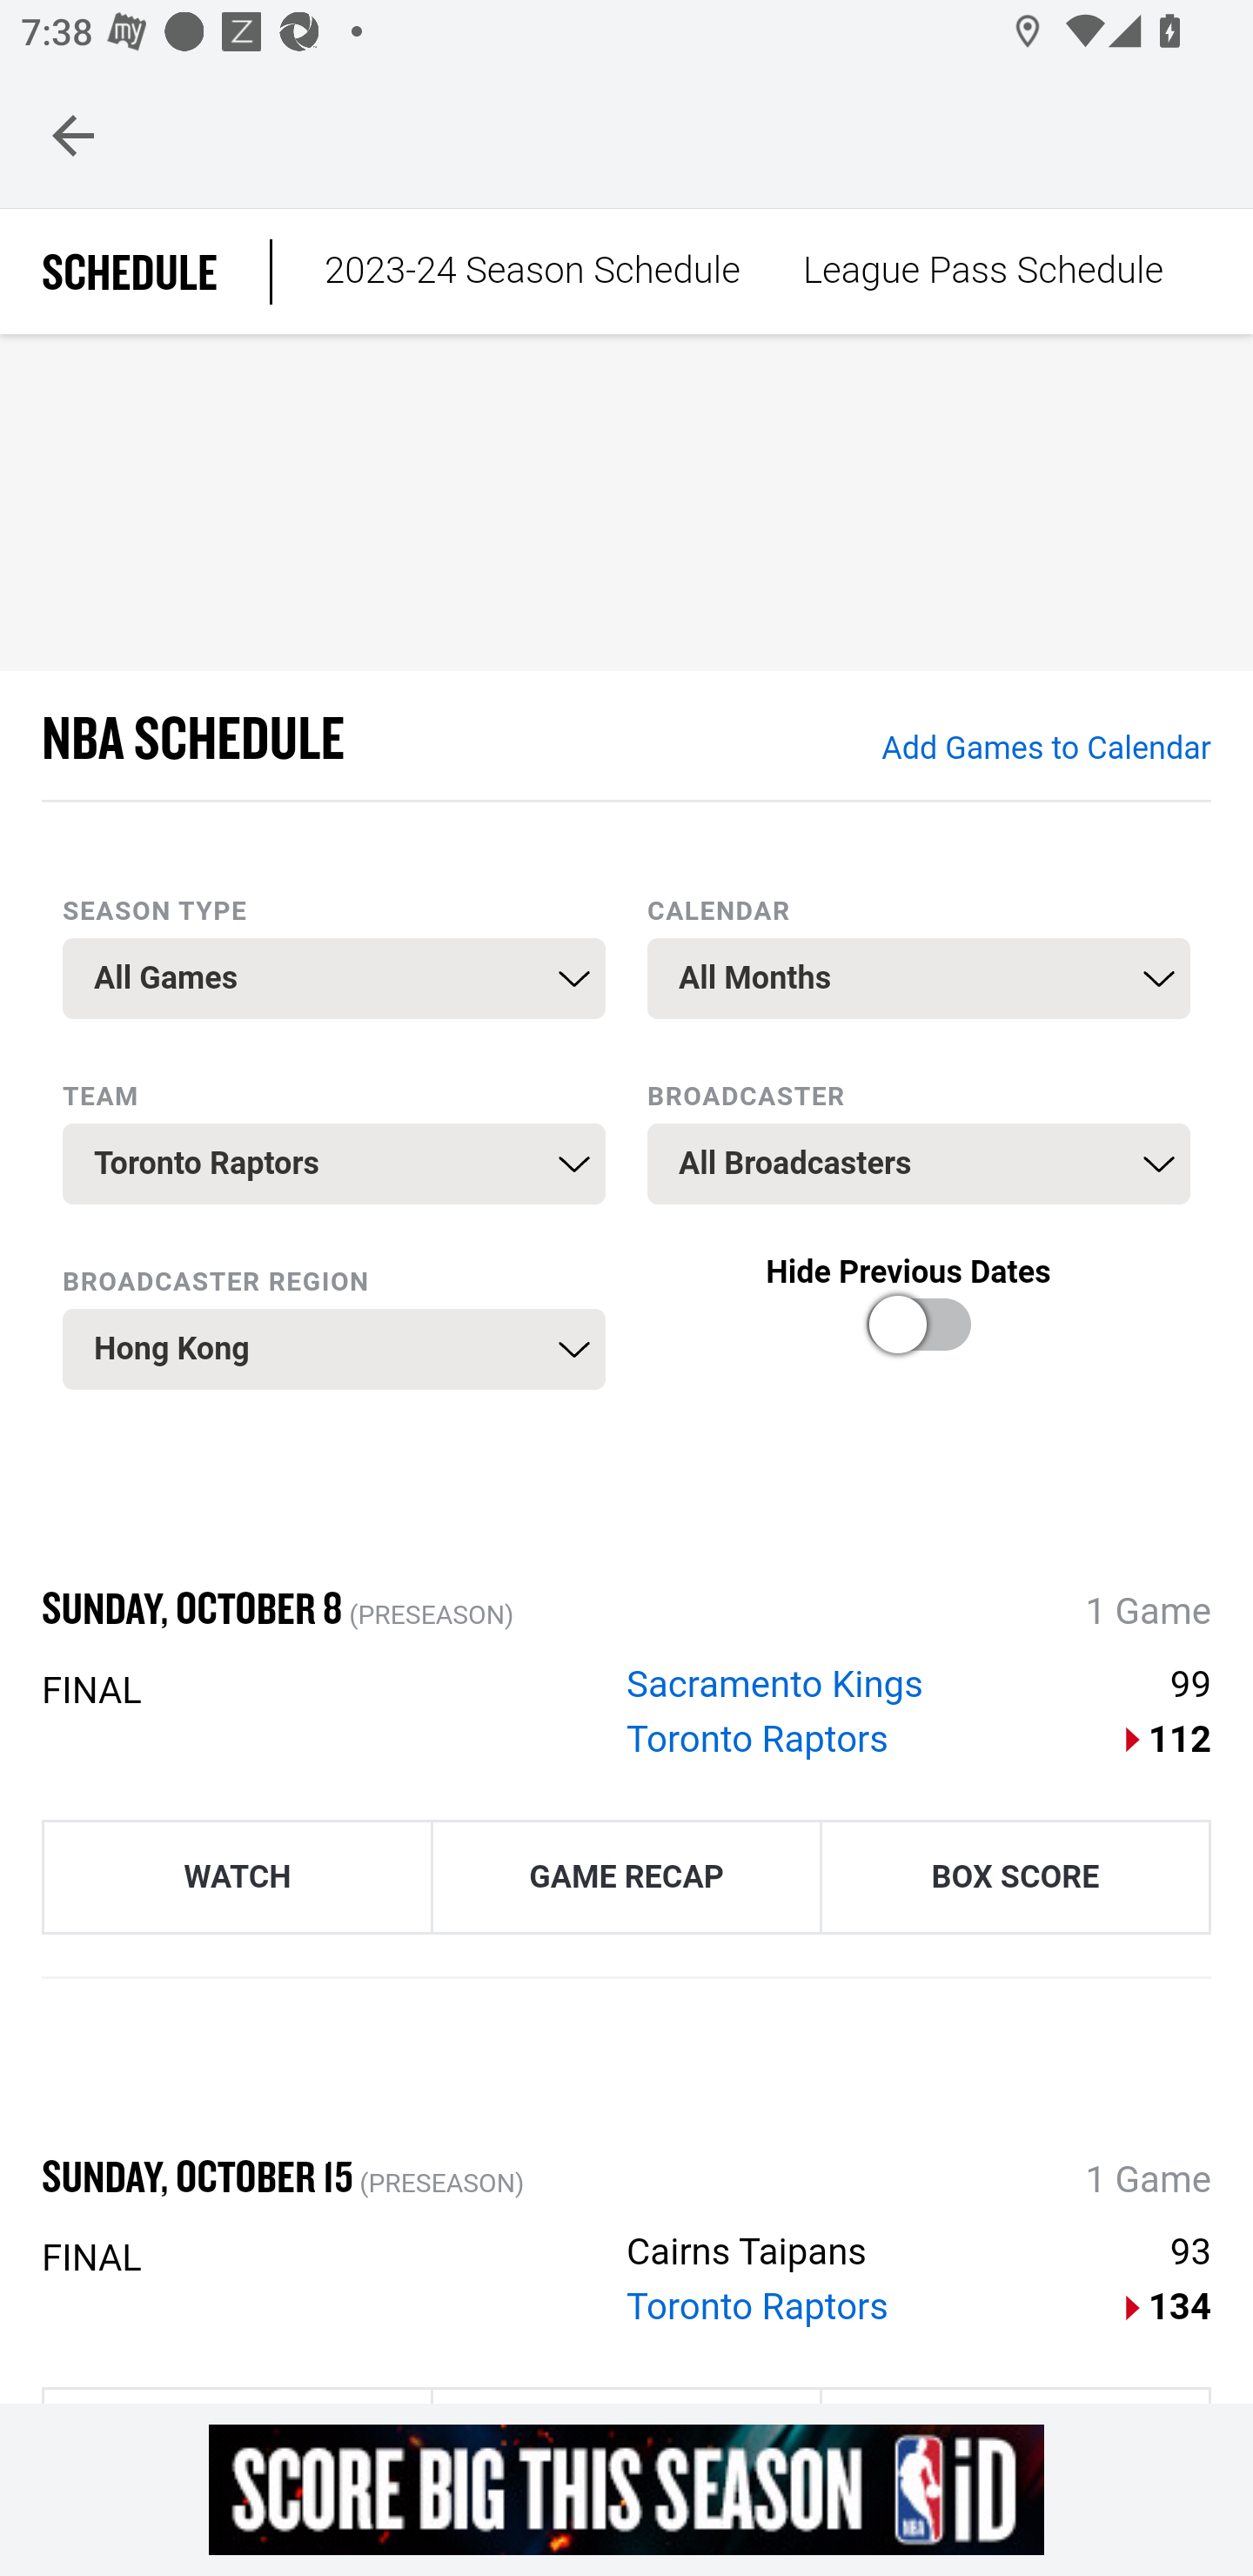 The height and width of the screenshot is (2576, 1253). Describe the element at coordinates (334, 1349) in the screenshot. I see `Hong Kong` at that location.